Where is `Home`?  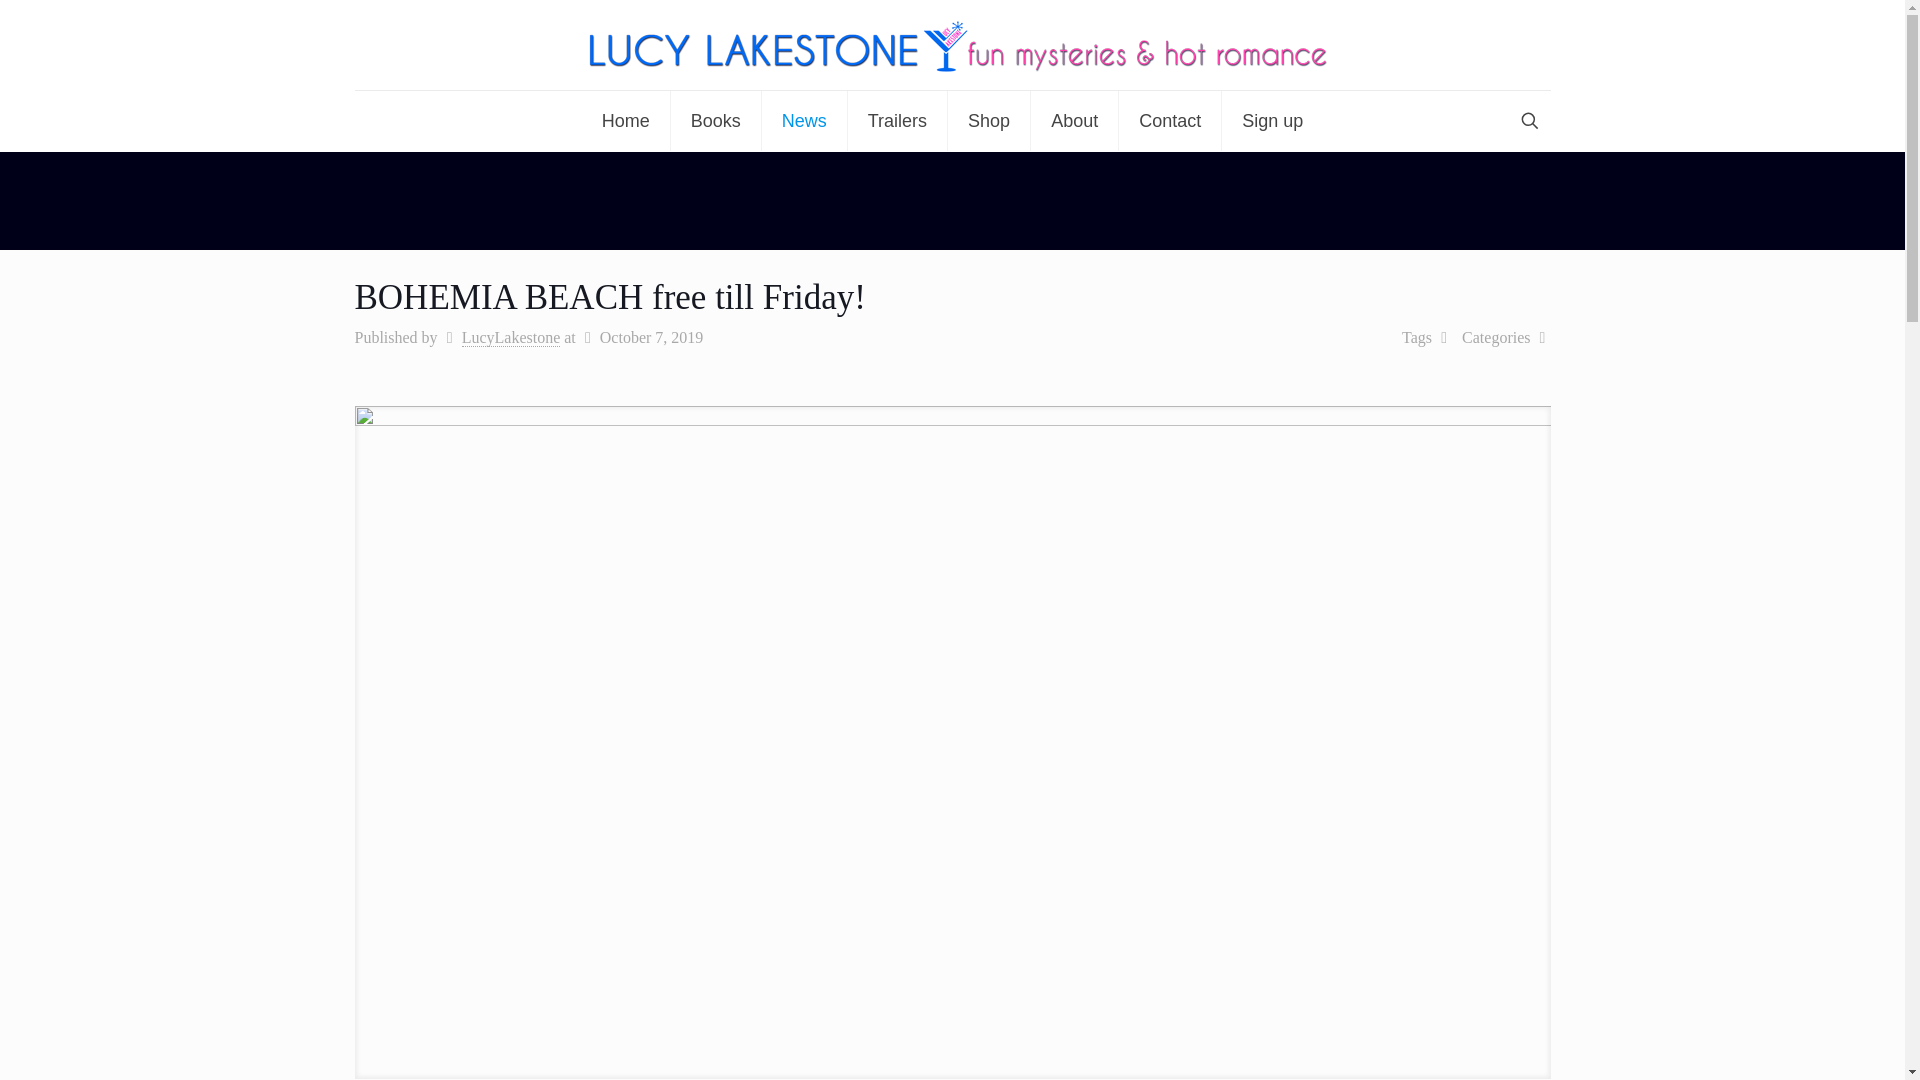 Home is located at coordinates (626, 120).